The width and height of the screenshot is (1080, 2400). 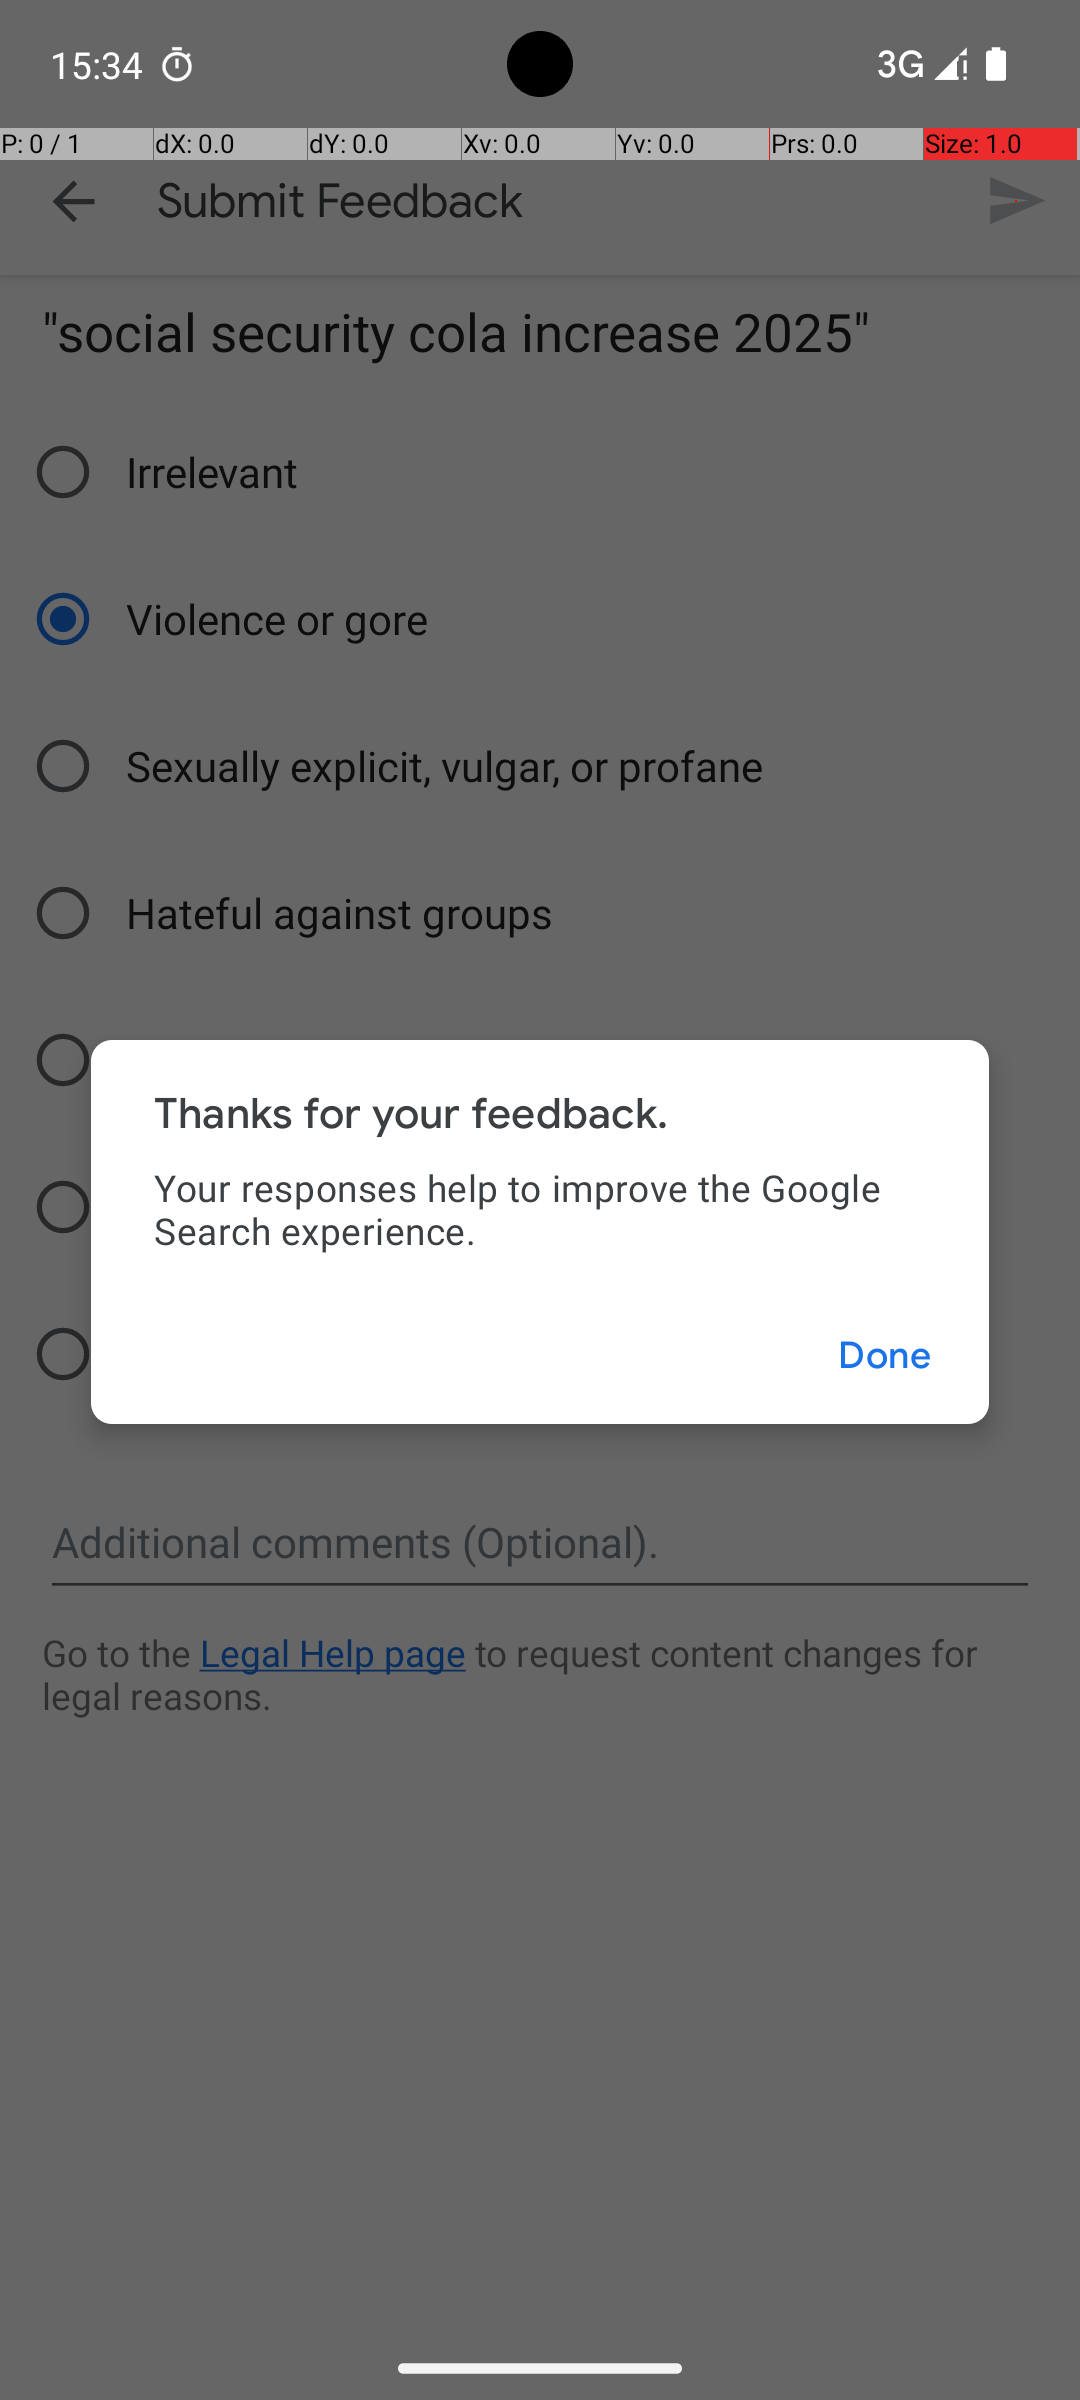 What do you see at coordinates (540, 1209) in the screenshot?
I see `Your responses help to improve the Google Search experience.` at bounding box center [540, 1209].